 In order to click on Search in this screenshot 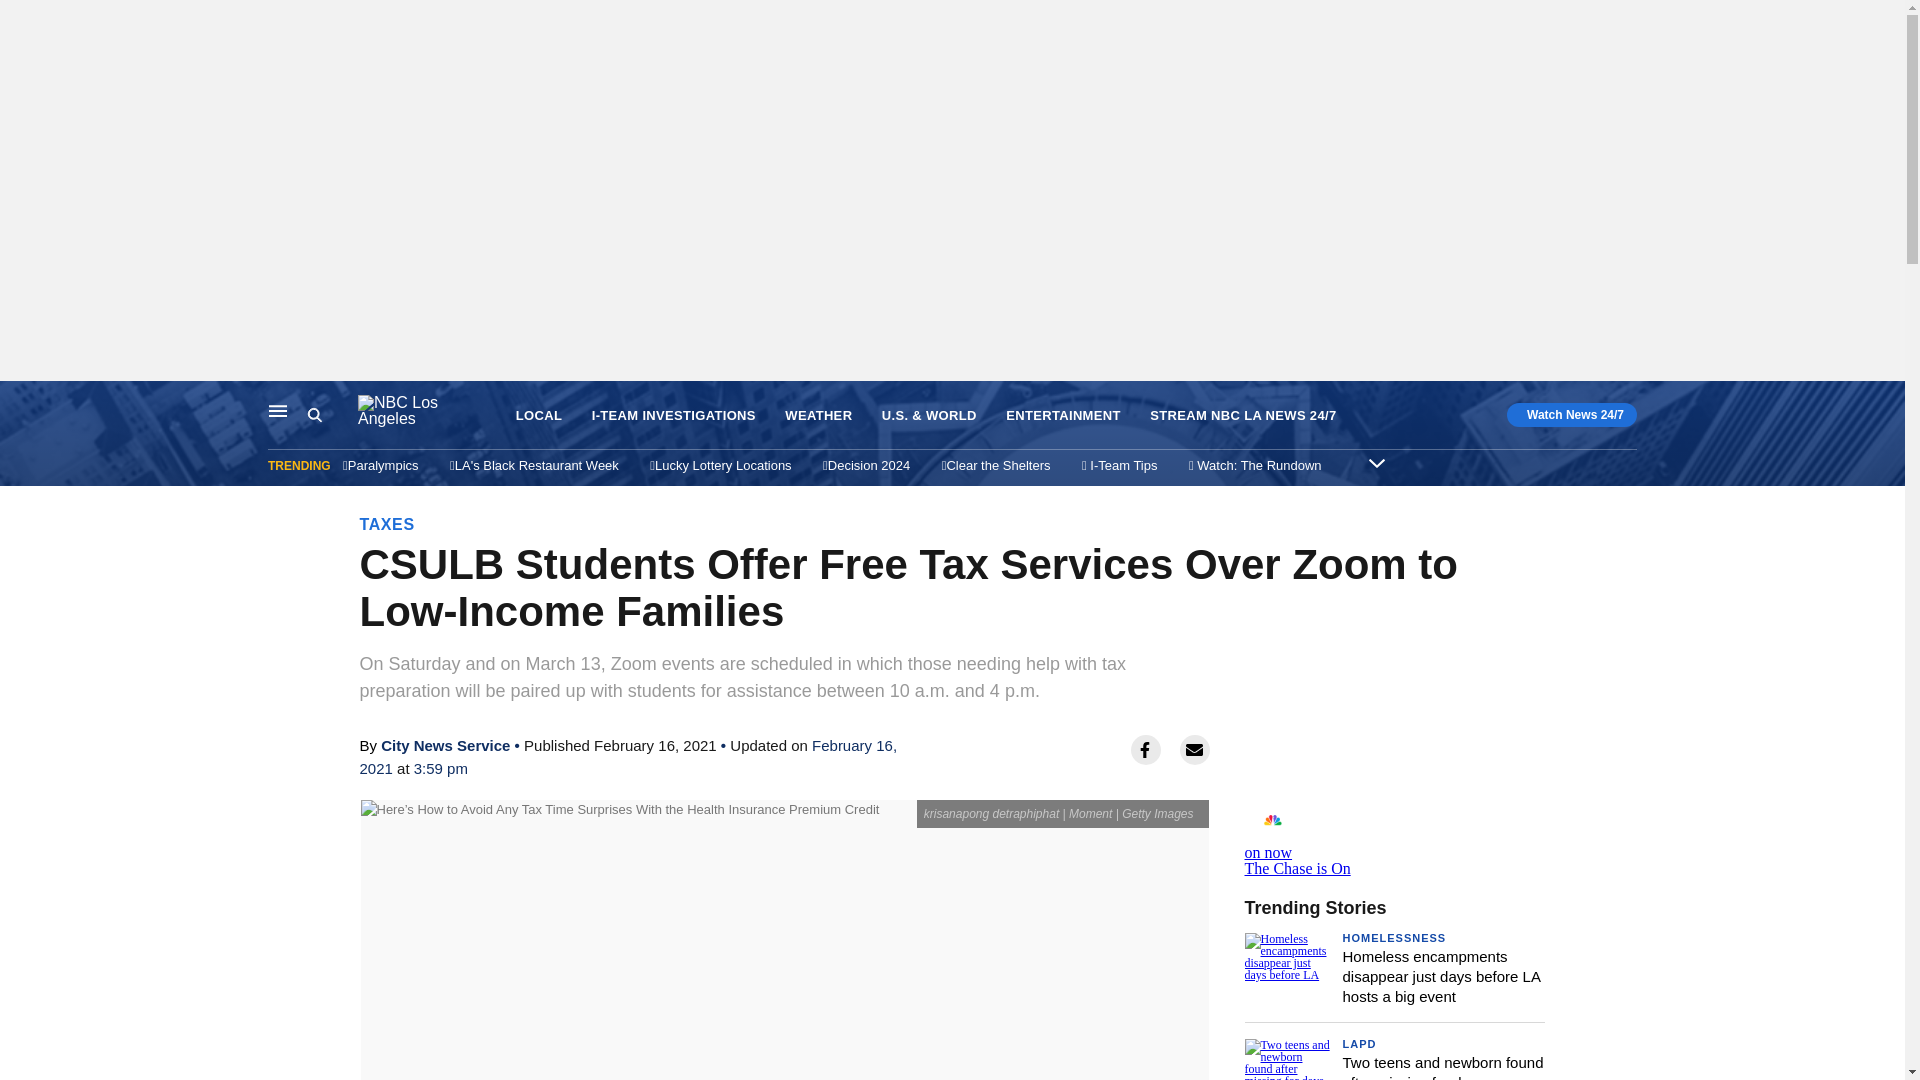, I will do `click(1394, 838)`.